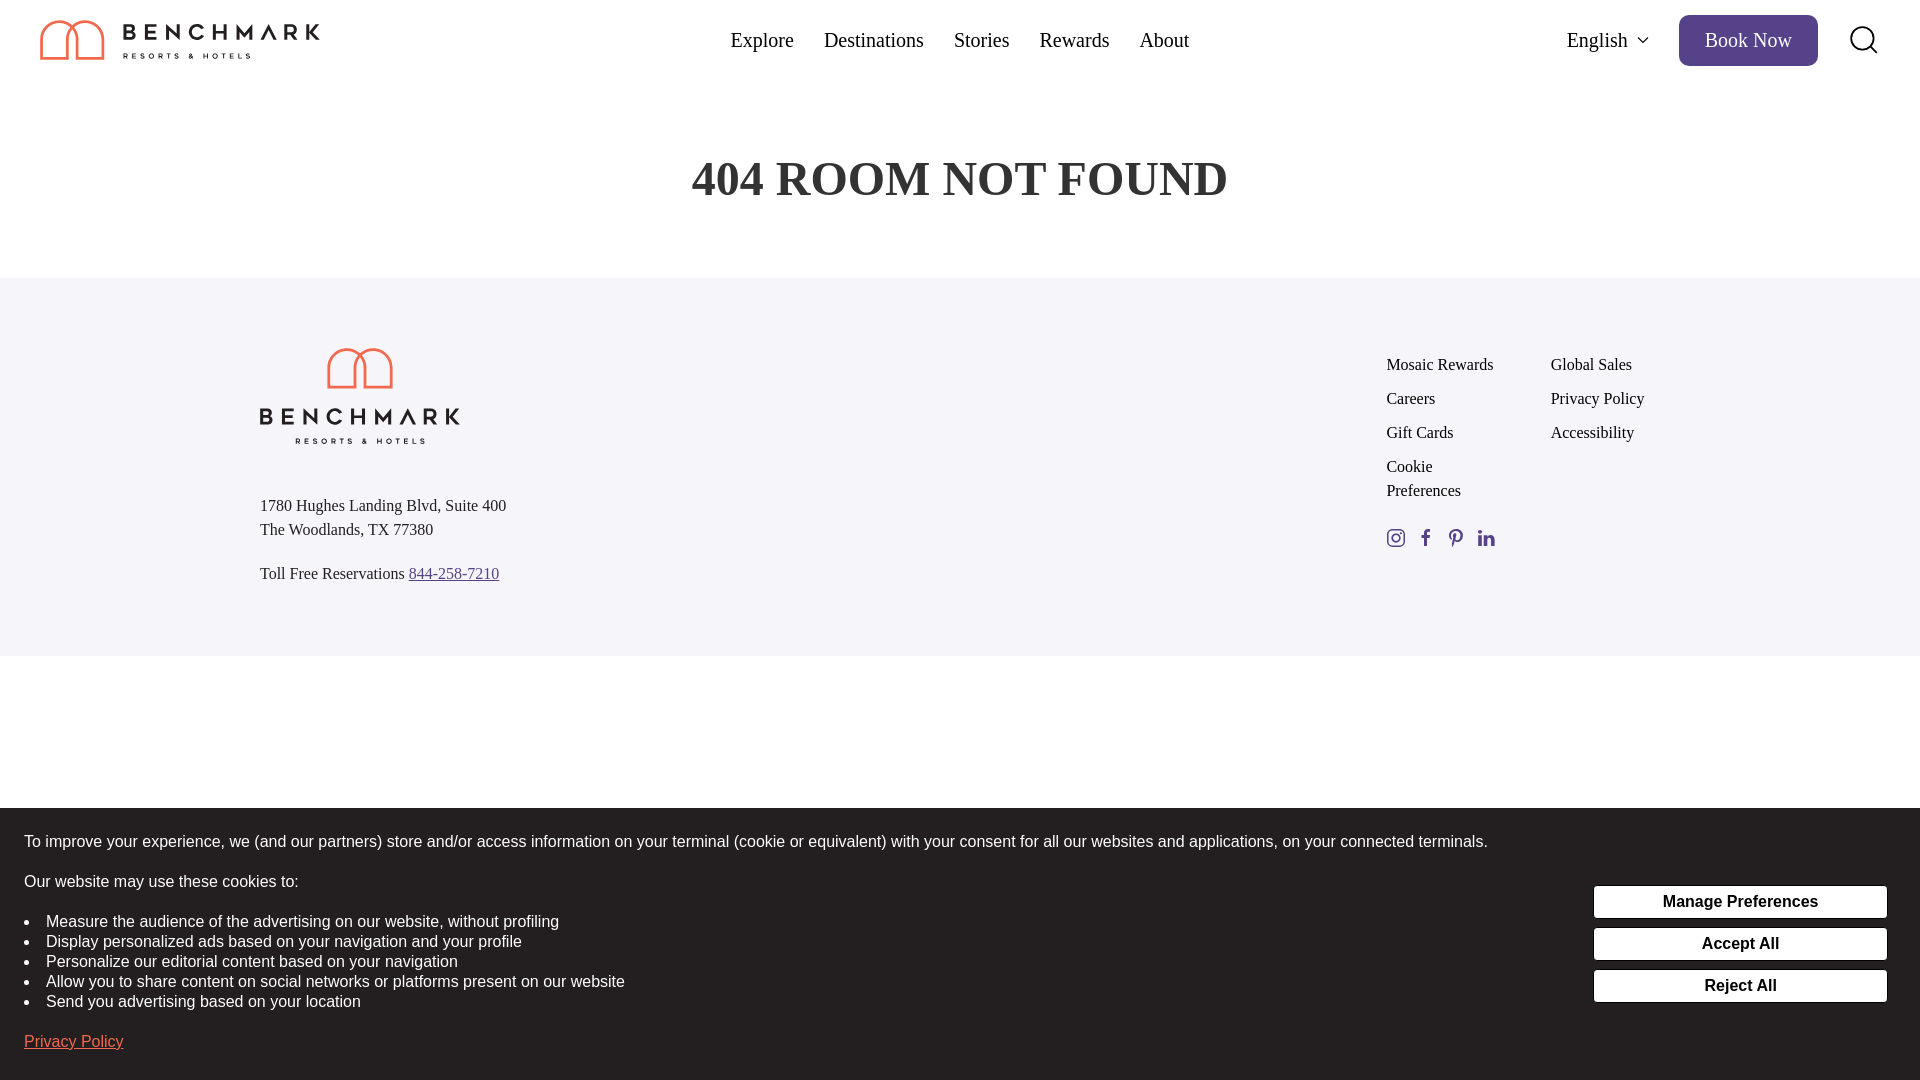 This screenshot has width=1920, height=1080. Describe the element at coordinates (1608, 40) in the screenshot. I see `English` at that location.